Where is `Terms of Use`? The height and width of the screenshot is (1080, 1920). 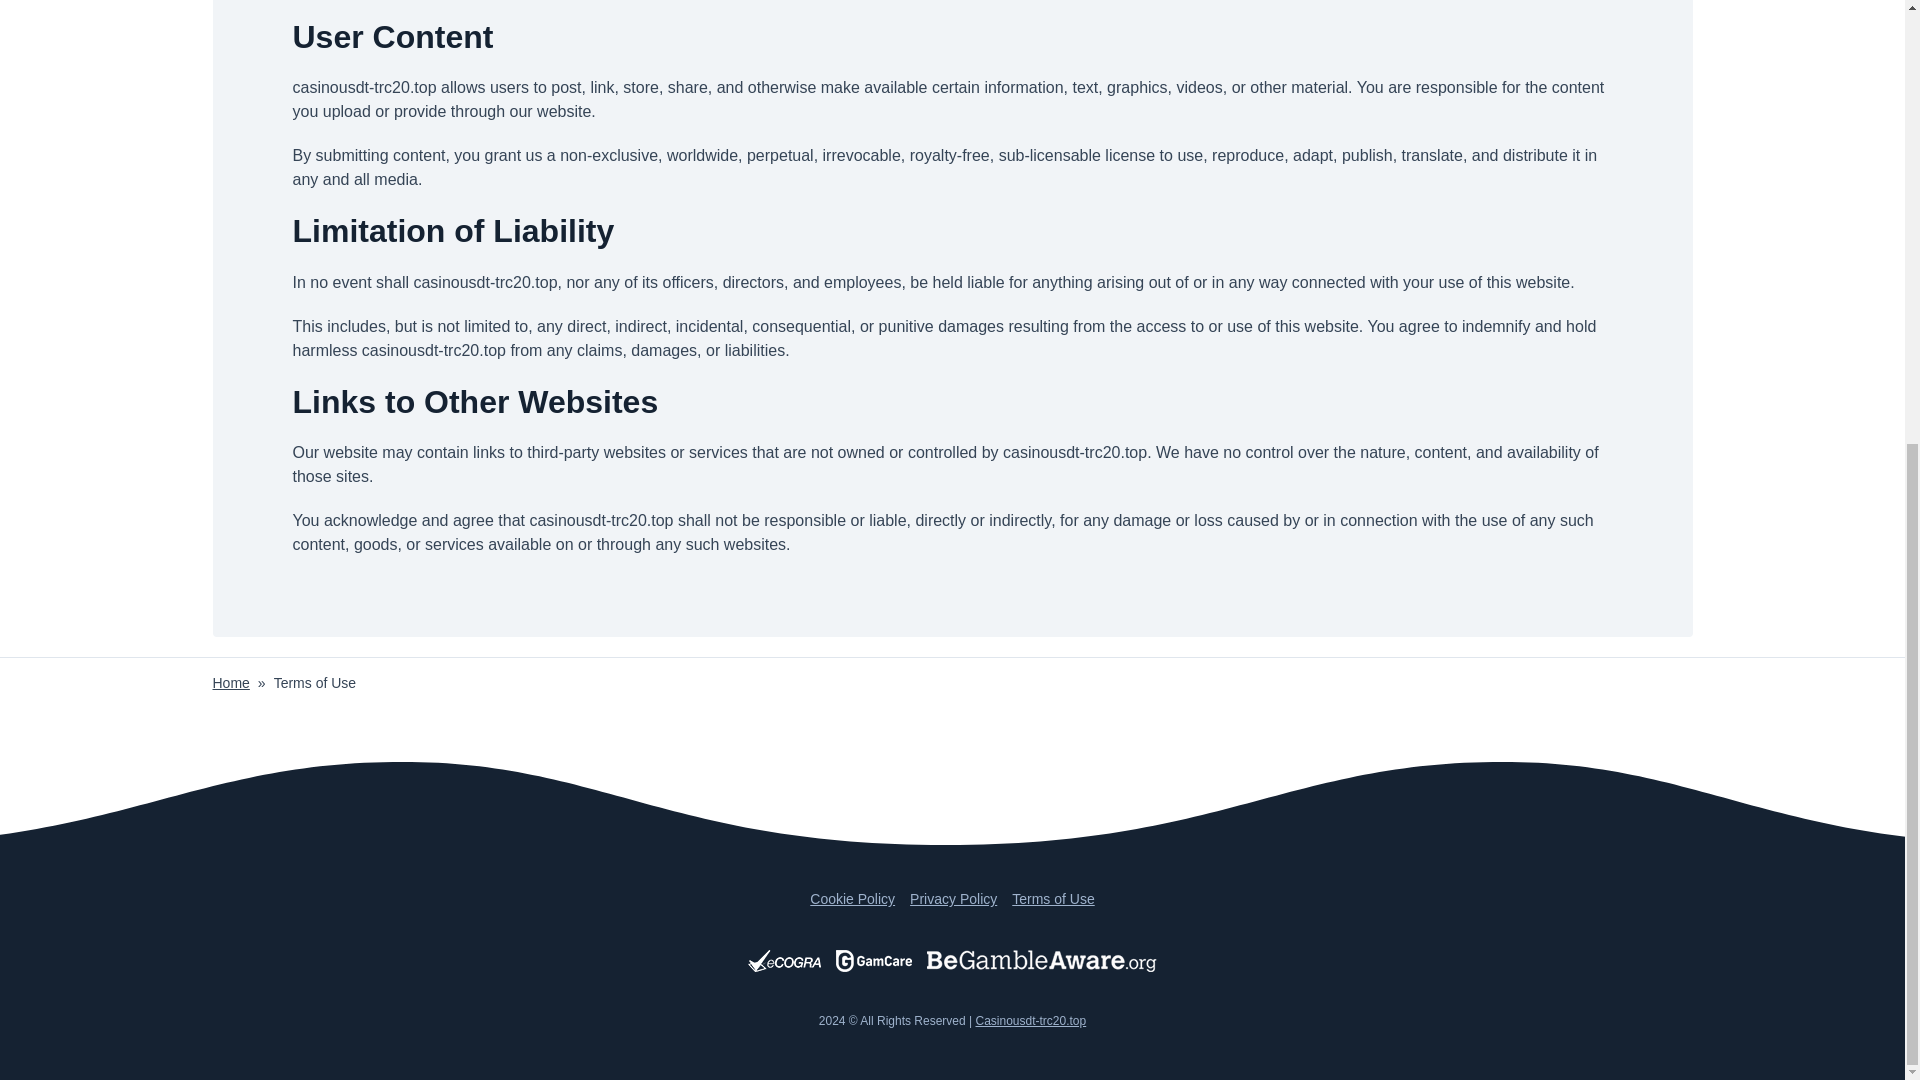
Terms of Use is located at coordinates (1052, 899).